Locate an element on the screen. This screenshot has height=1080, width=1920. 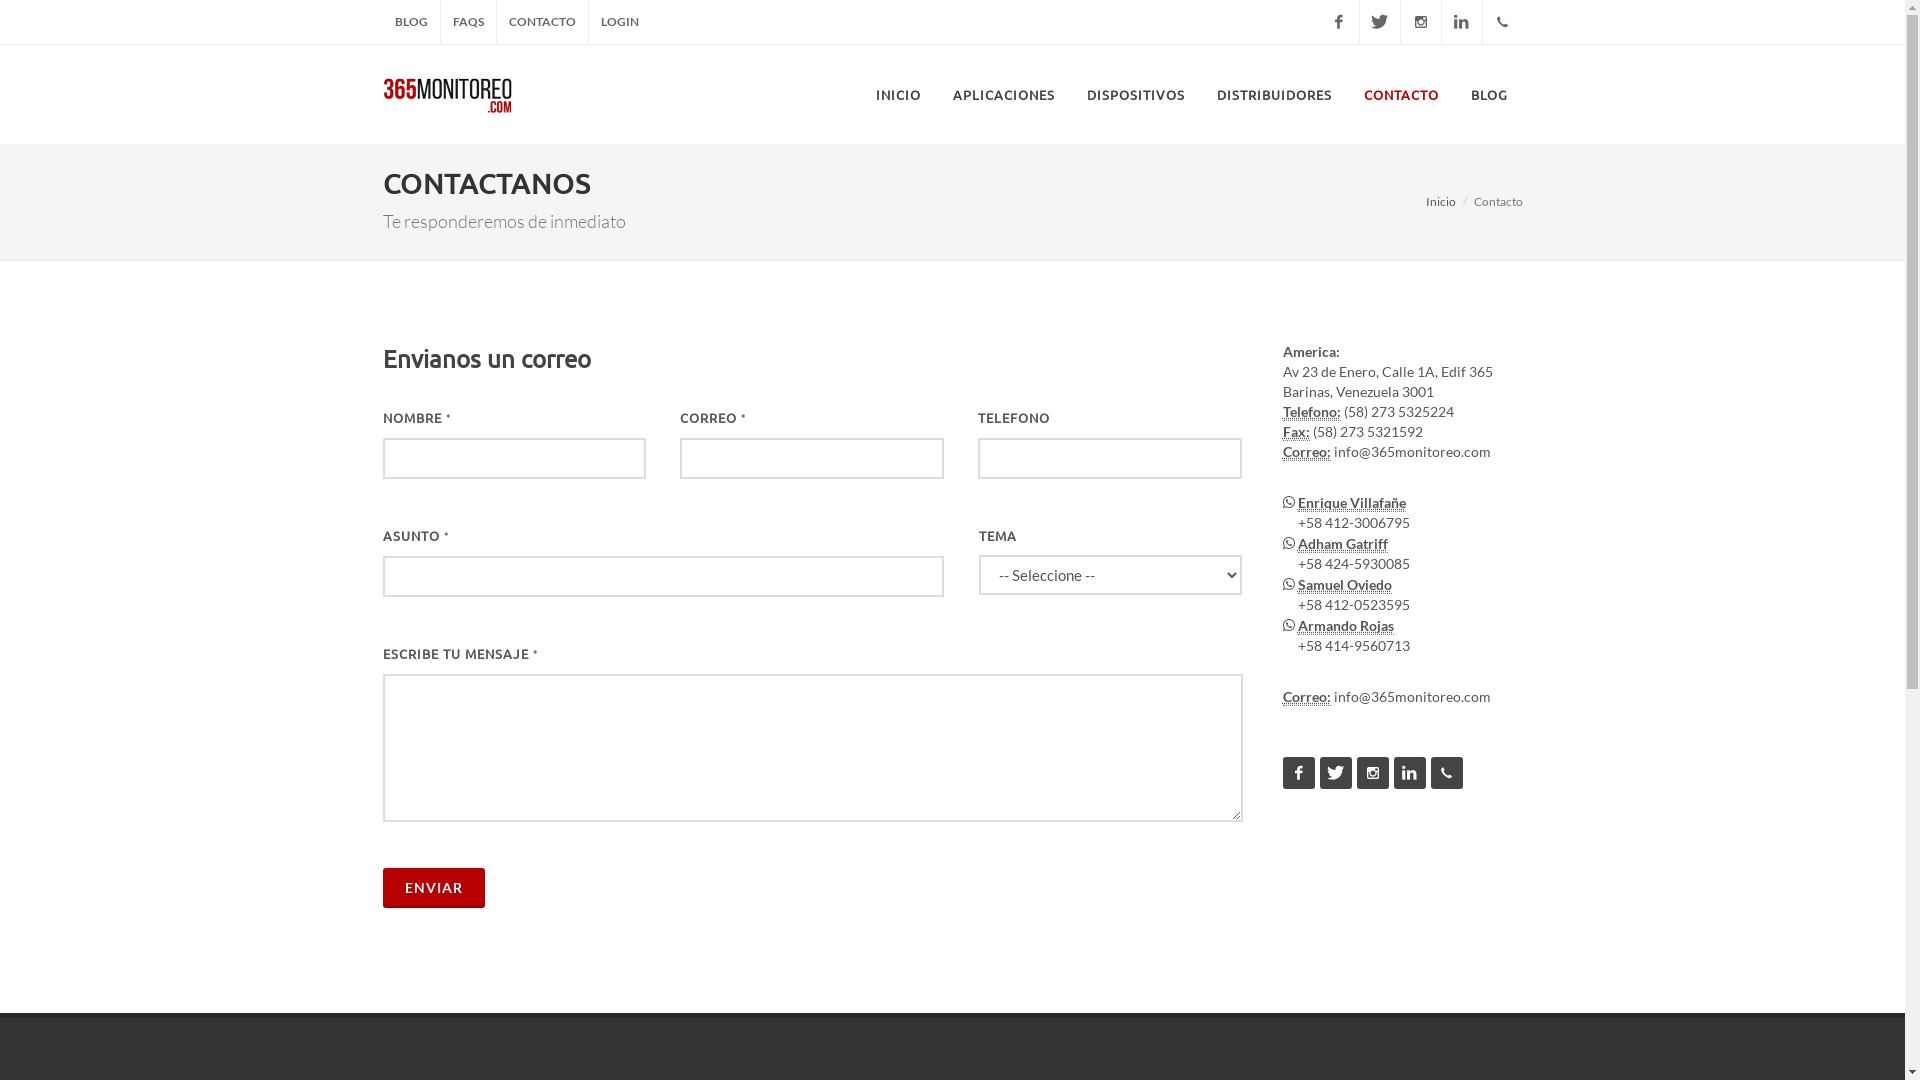
Inicio is located at coordinates (1441, 202).